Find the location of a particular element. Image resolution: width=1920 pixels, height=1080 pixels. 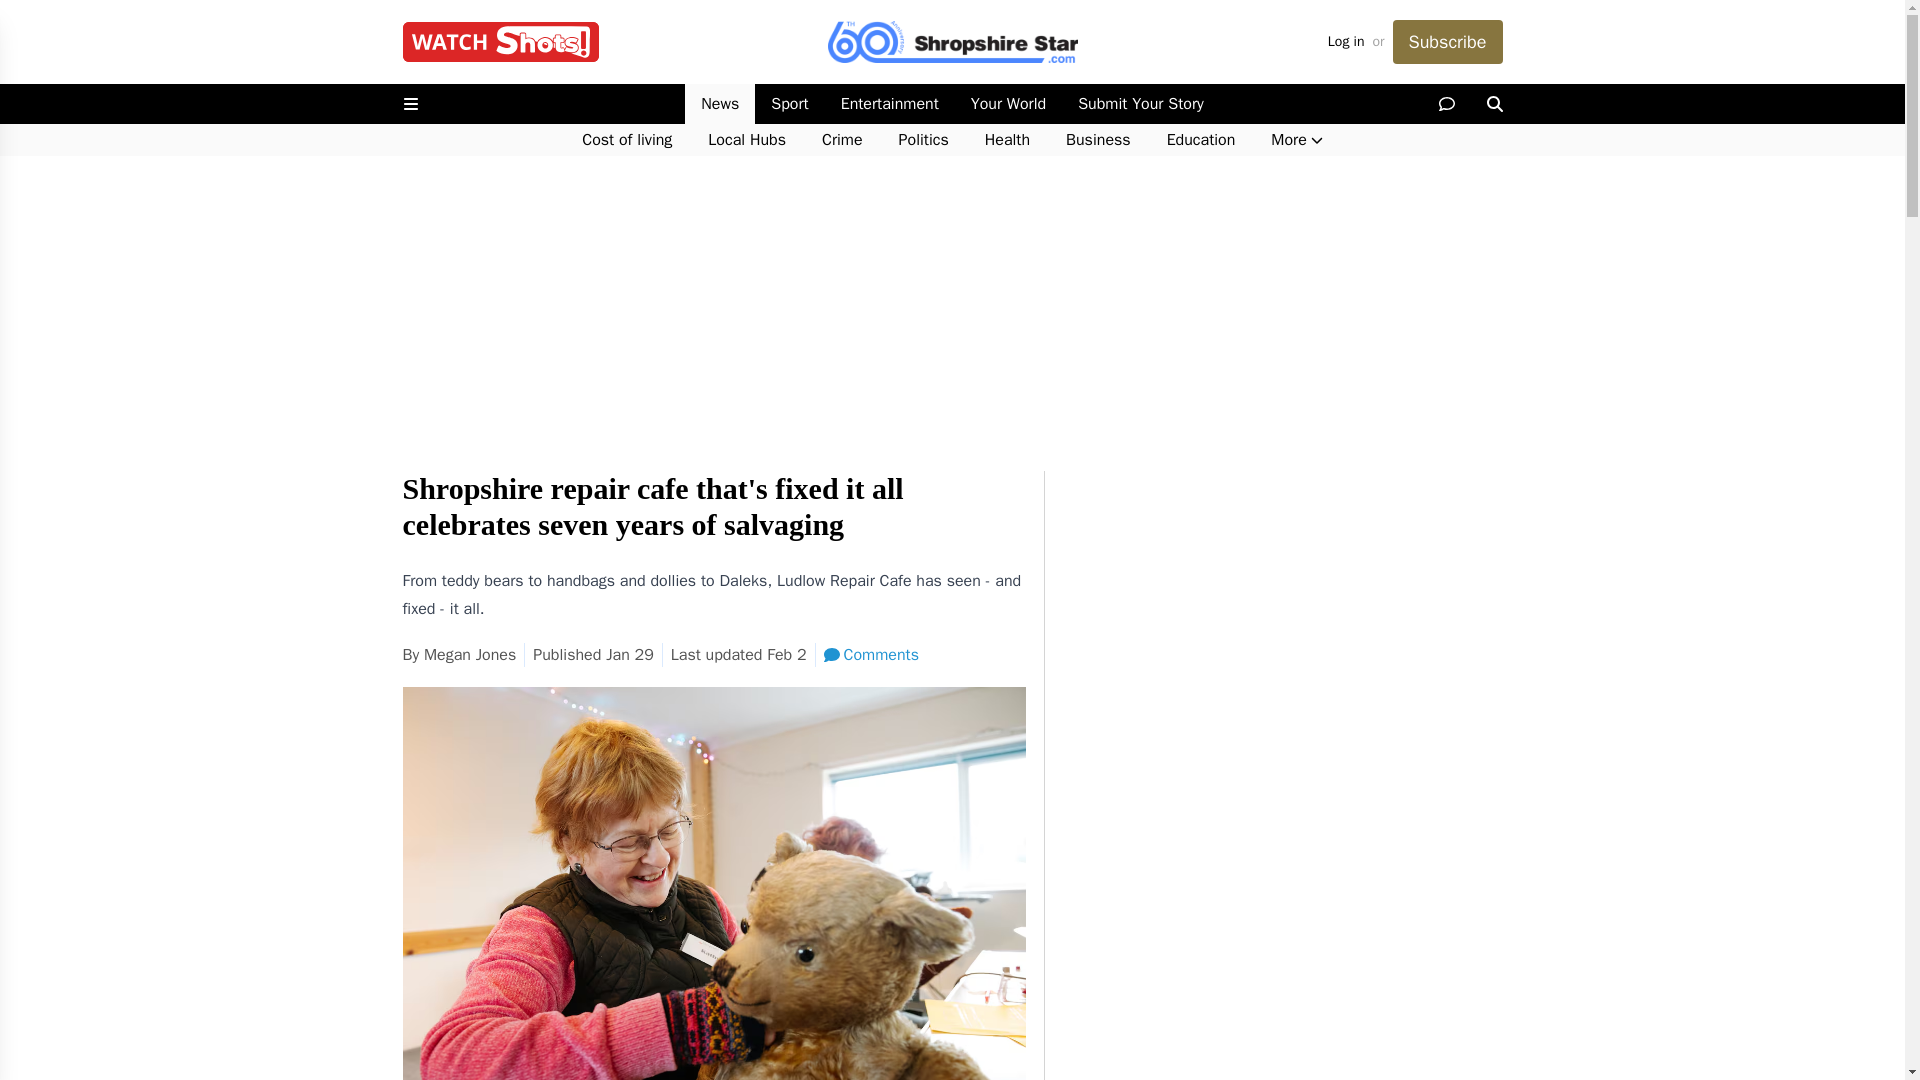

Health is located at coordinates (1008, 140).